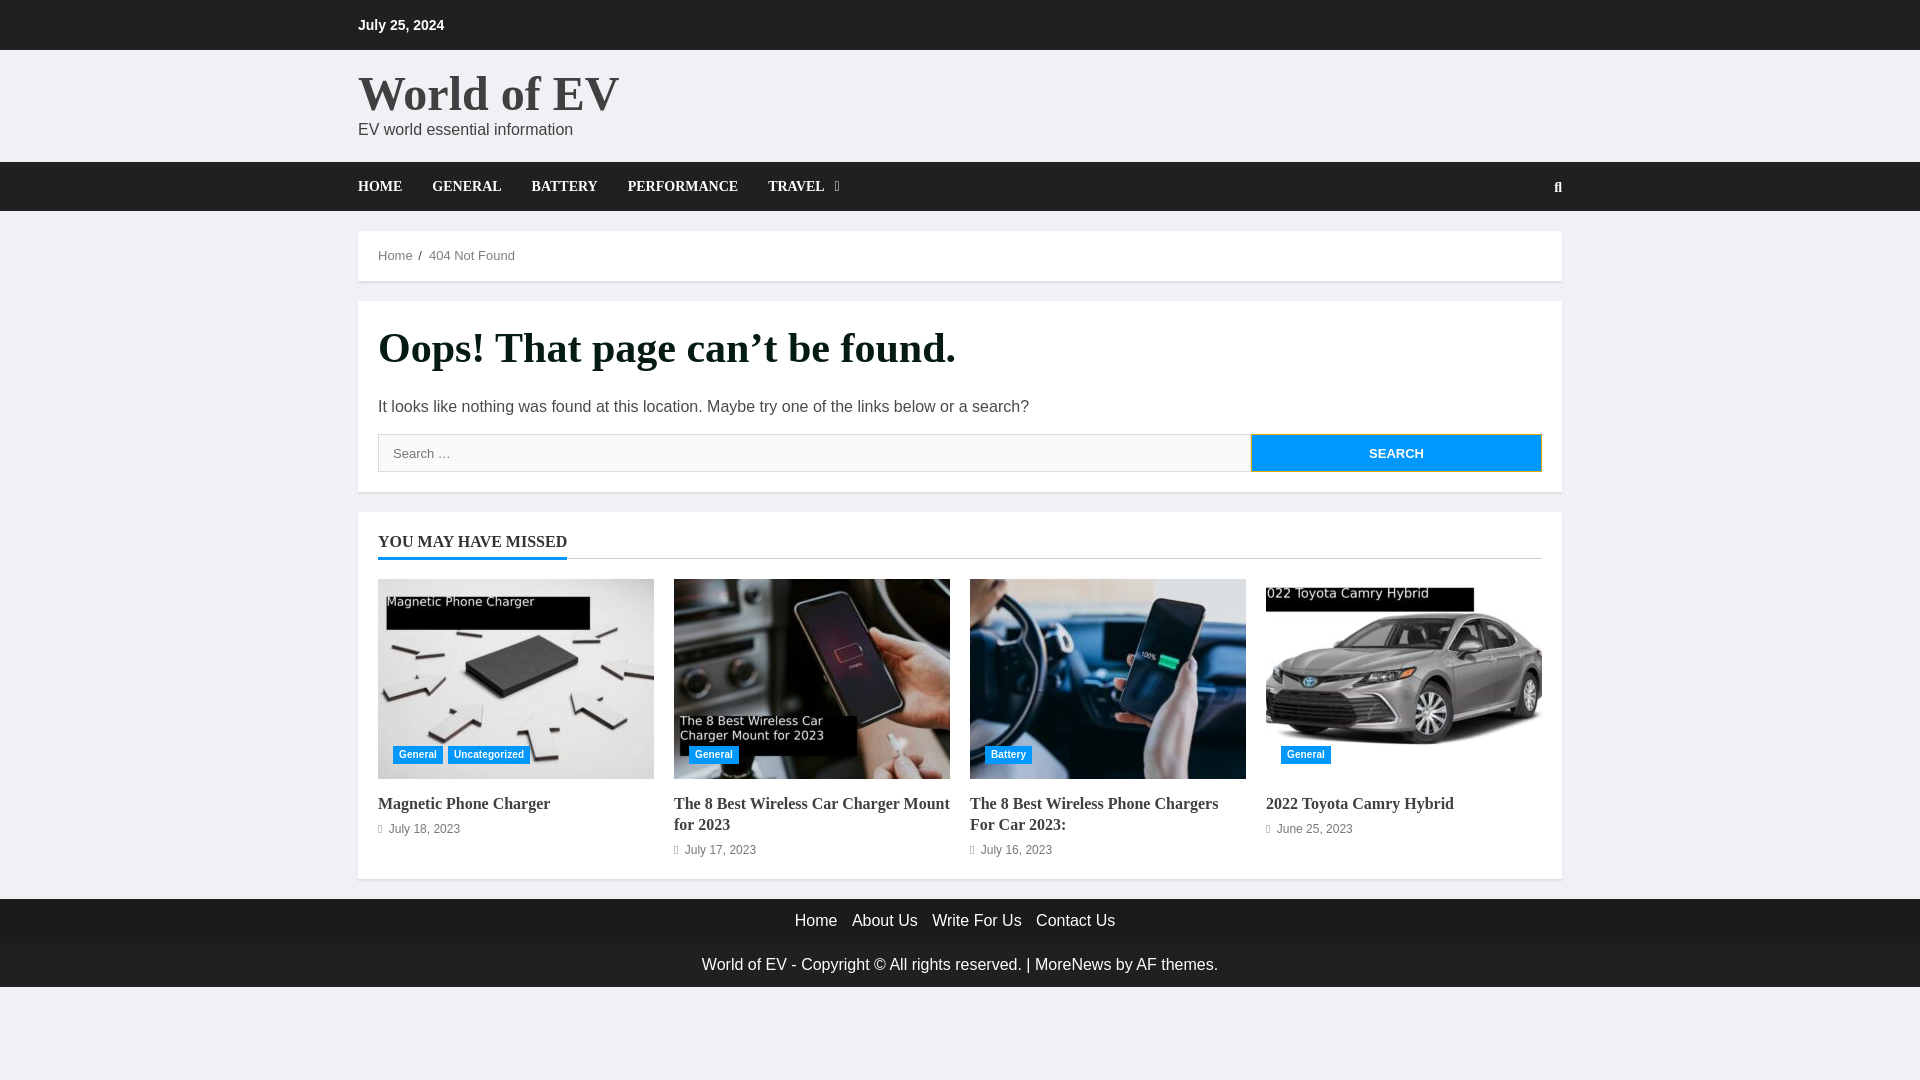  I want to click on Search, so click(1510, 255).